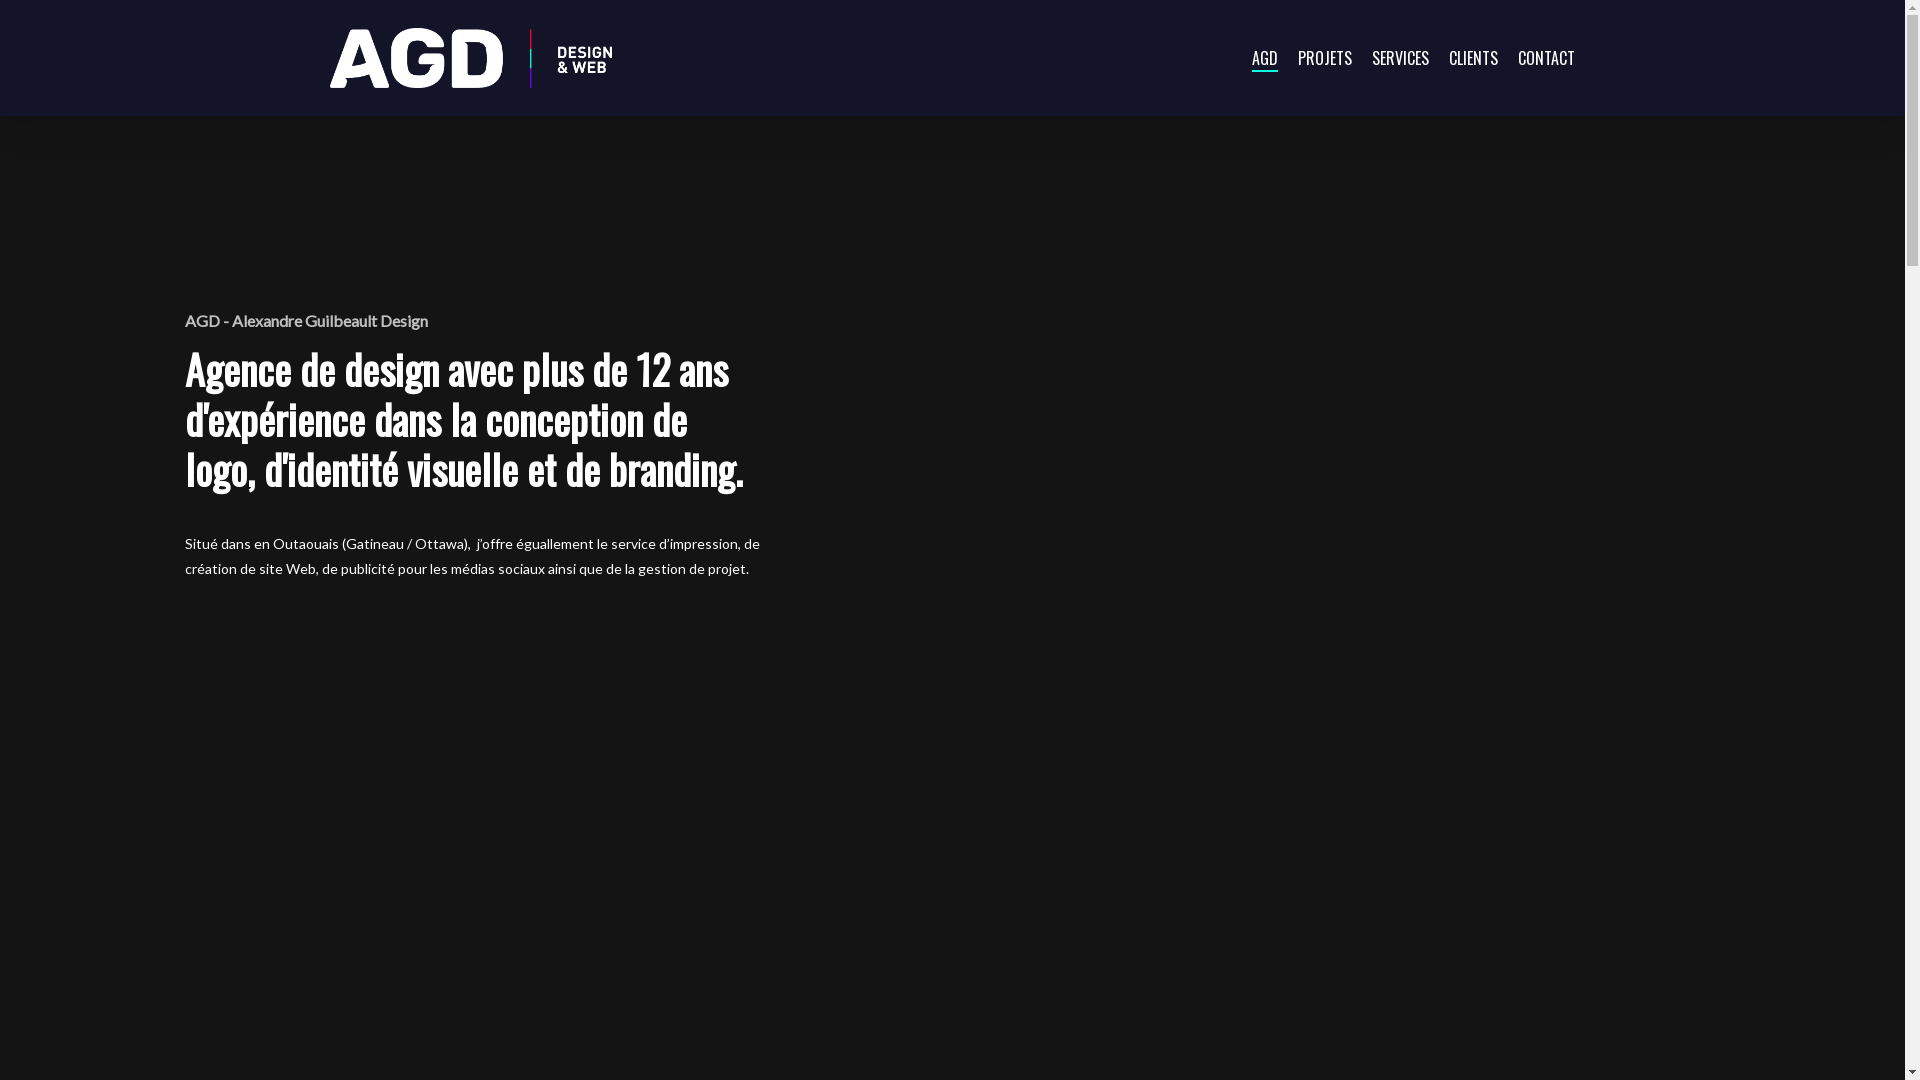 The width and height of the screenshot is (1920, 1080). I want to click on CLIENTS, so click(1474, 58).